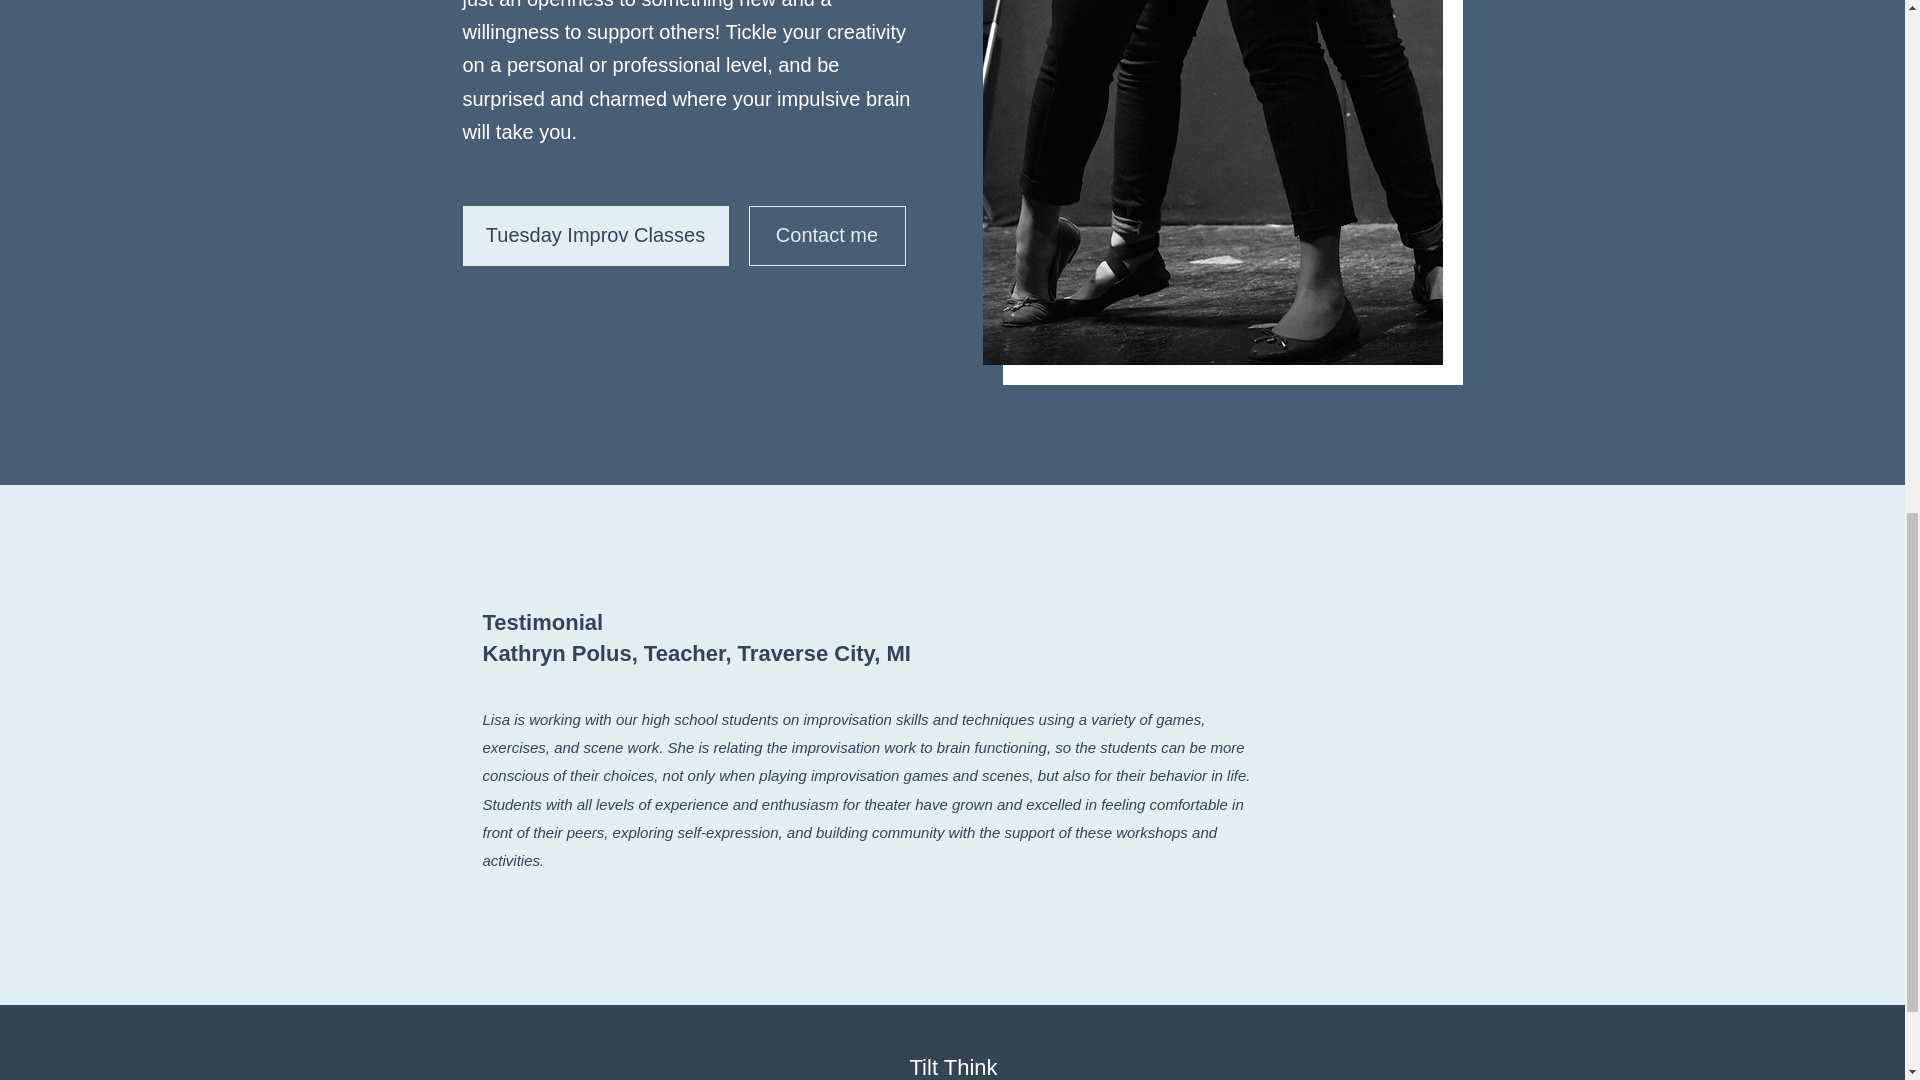 This screenshot has width=1920, height=1080. Describe the element at coordinates (952, 1068) in the screenshot. I see `Tilt Think` at that location.